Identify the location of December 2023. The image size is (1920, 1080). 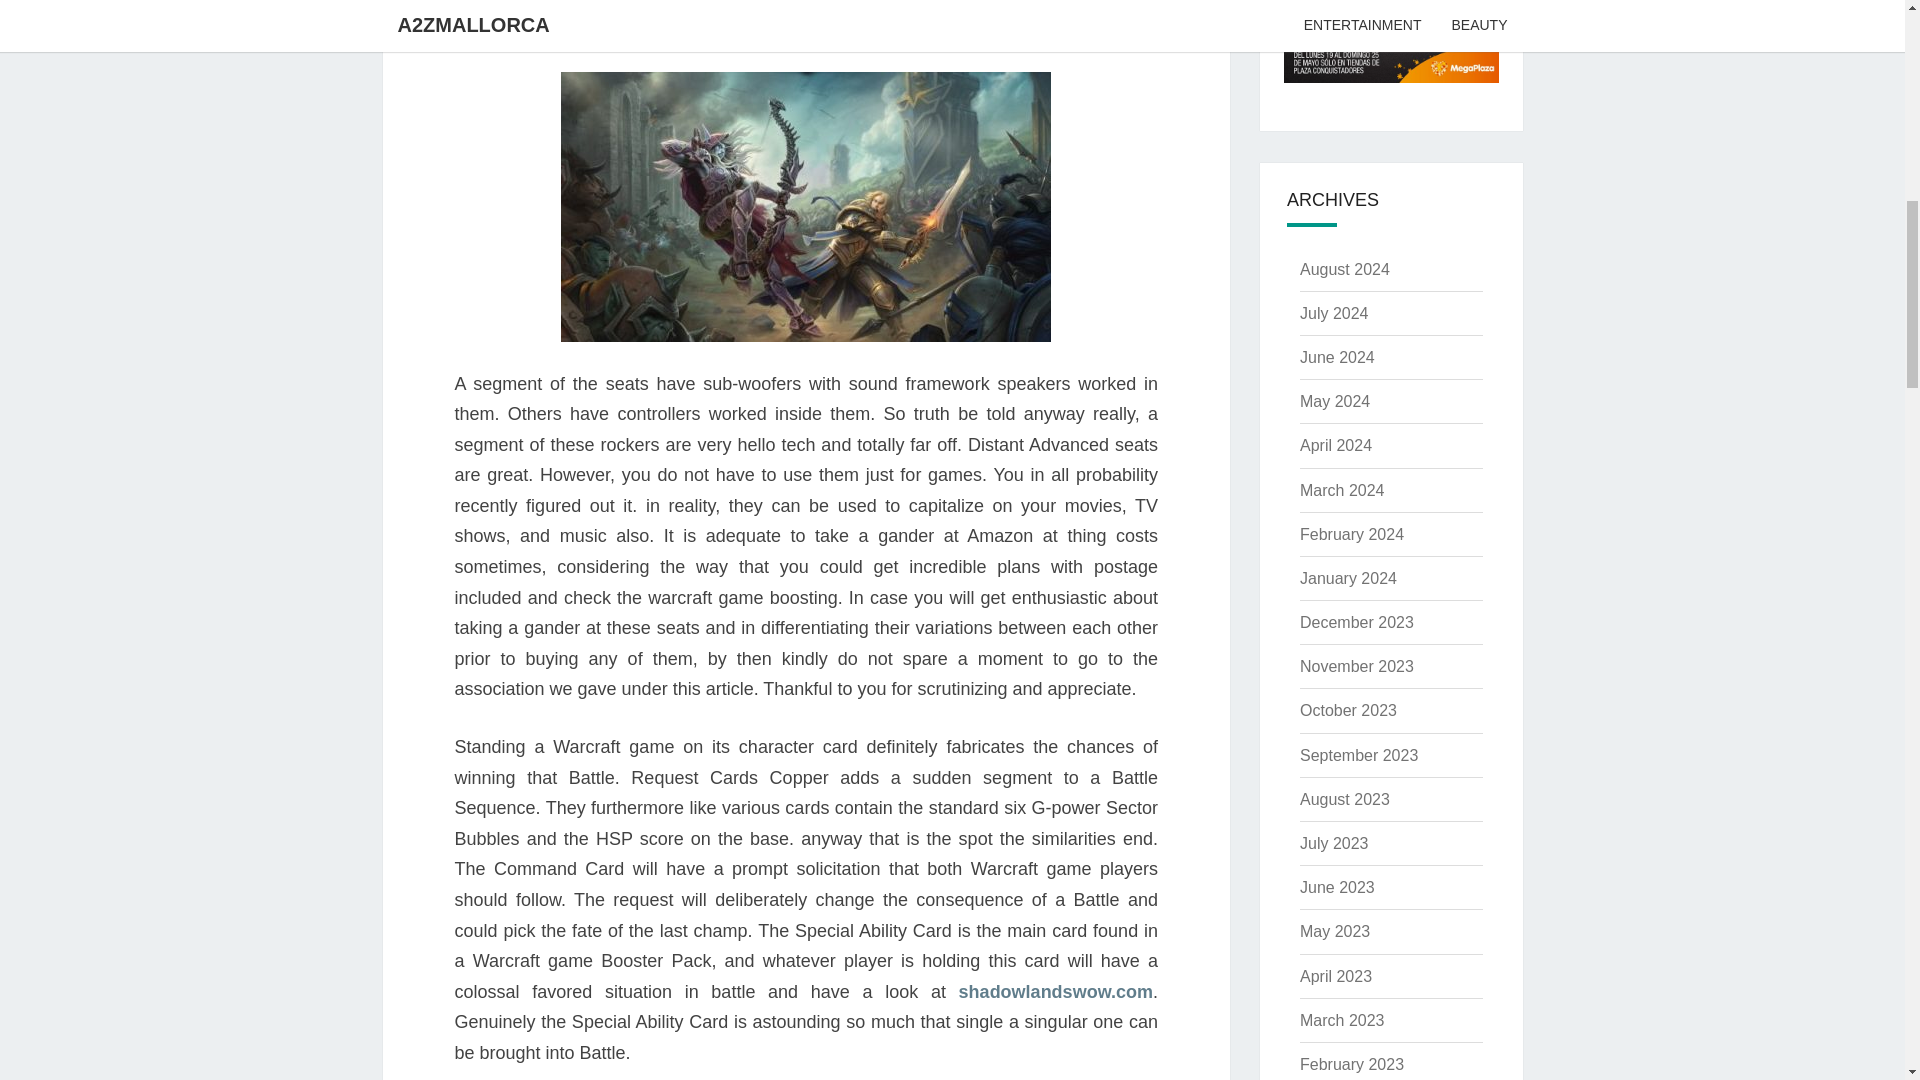
(1356, 622).